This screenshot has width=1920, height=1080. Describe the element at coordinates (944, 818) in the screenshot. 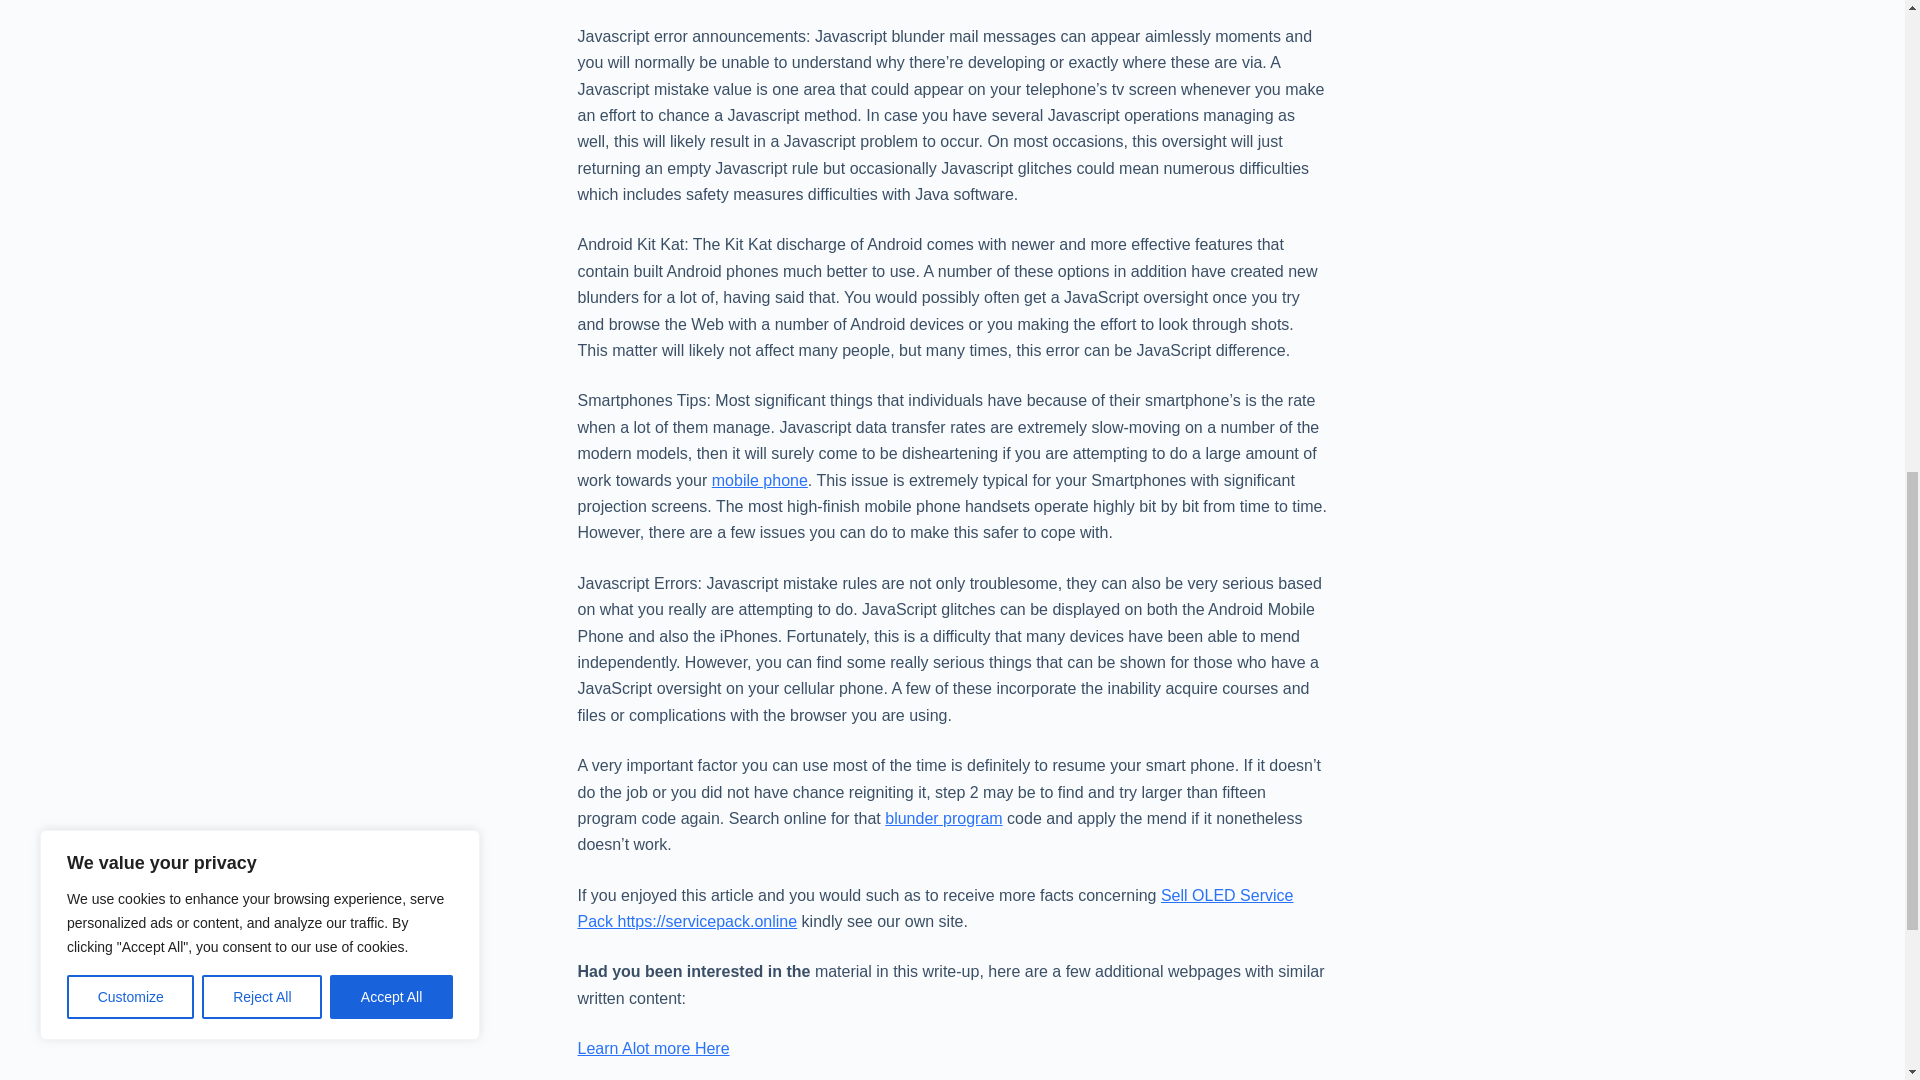

I see `blunder program` at that location.